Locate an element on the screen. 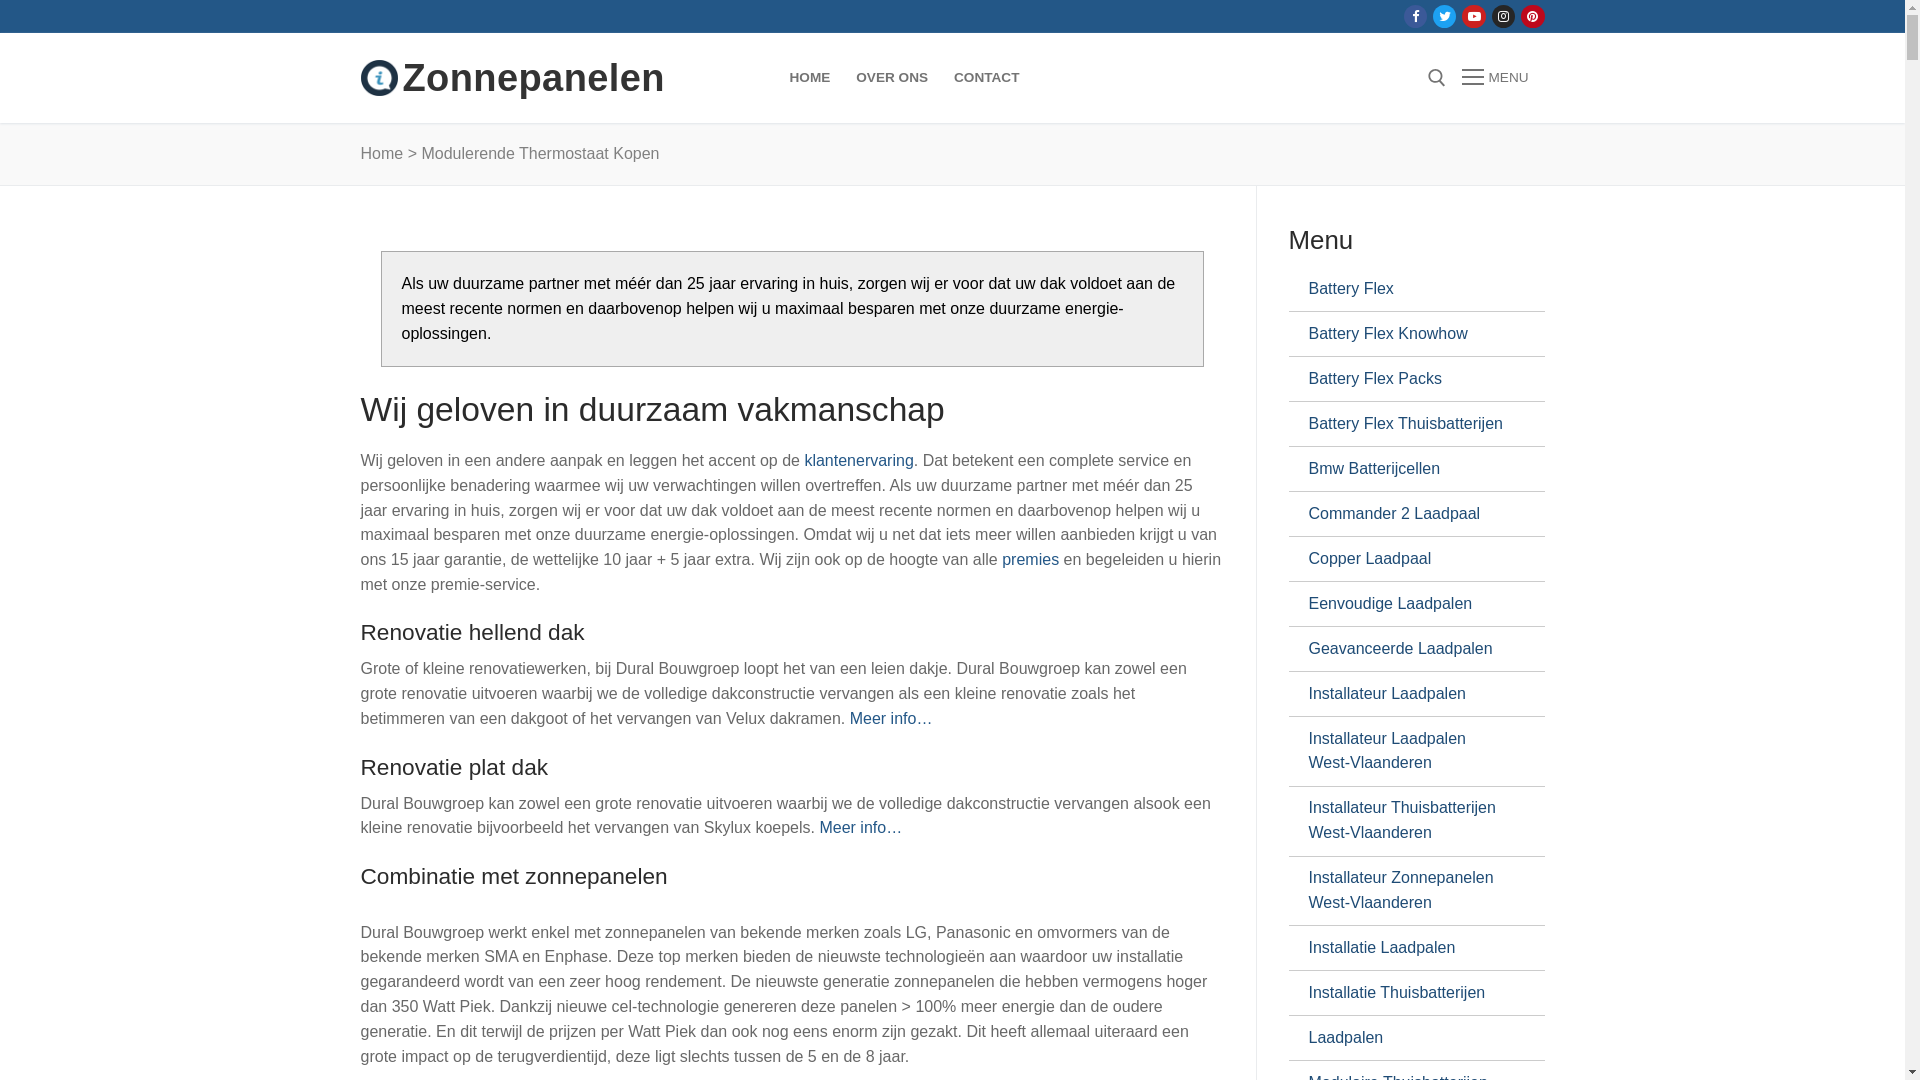 This screenshot has height=1080, width=1920. Youtube is located at coordinates (1474, 16).